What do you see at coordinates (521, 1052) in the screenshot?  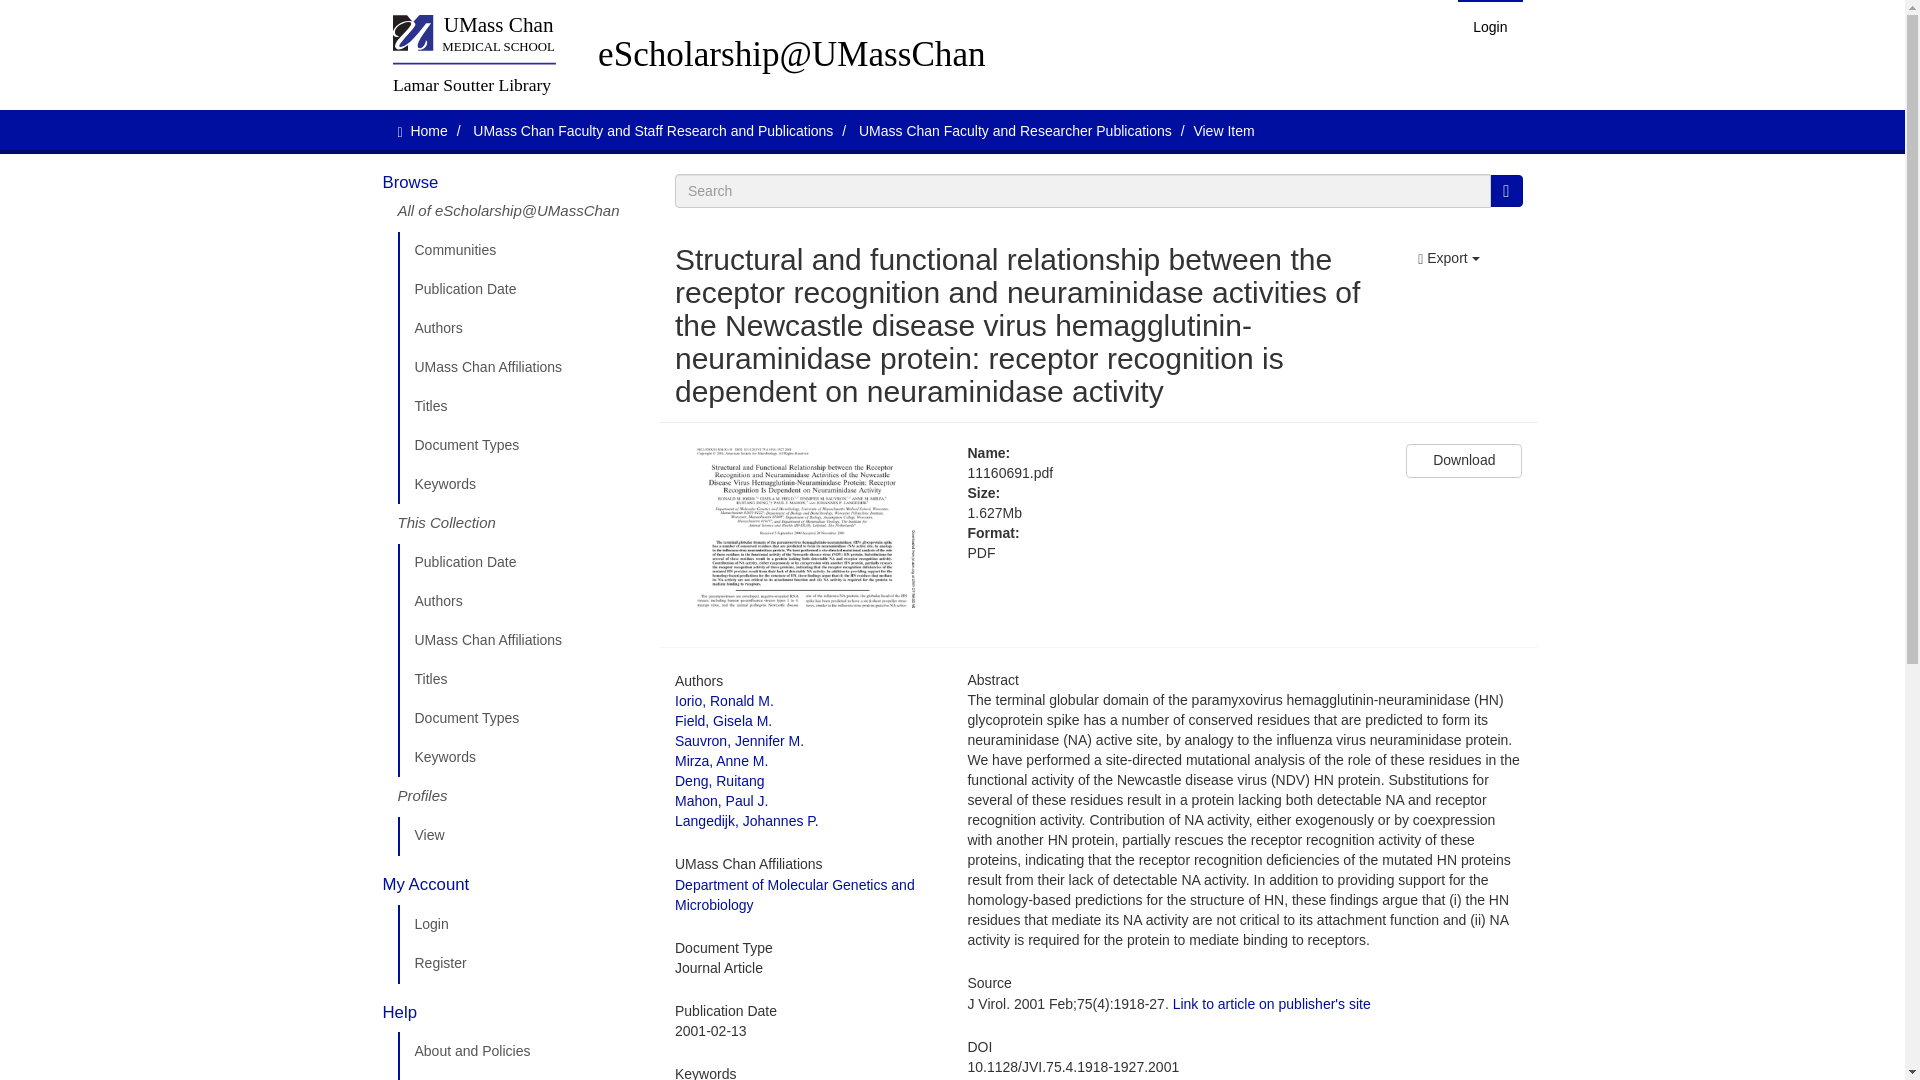 I see `About and Policies` at bounding box center [521, 1052].